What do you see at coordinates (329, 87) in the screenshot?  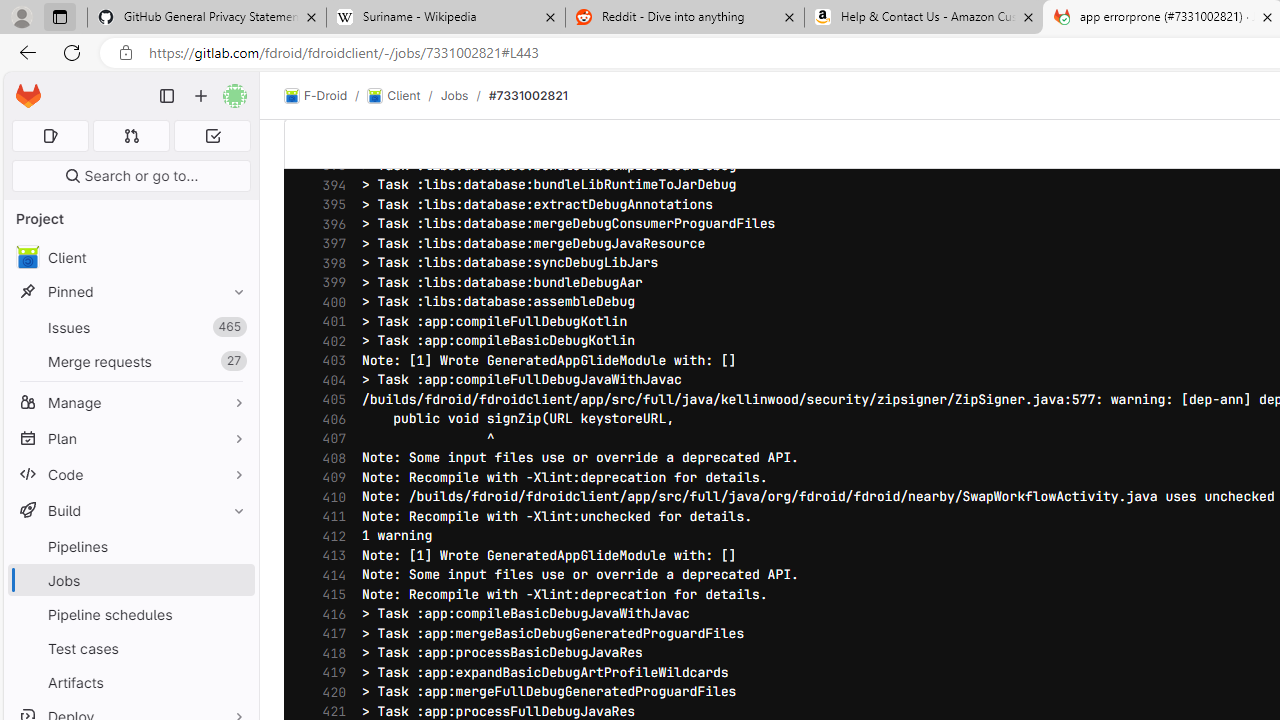 I see `389` at bounding box center [329, 87].